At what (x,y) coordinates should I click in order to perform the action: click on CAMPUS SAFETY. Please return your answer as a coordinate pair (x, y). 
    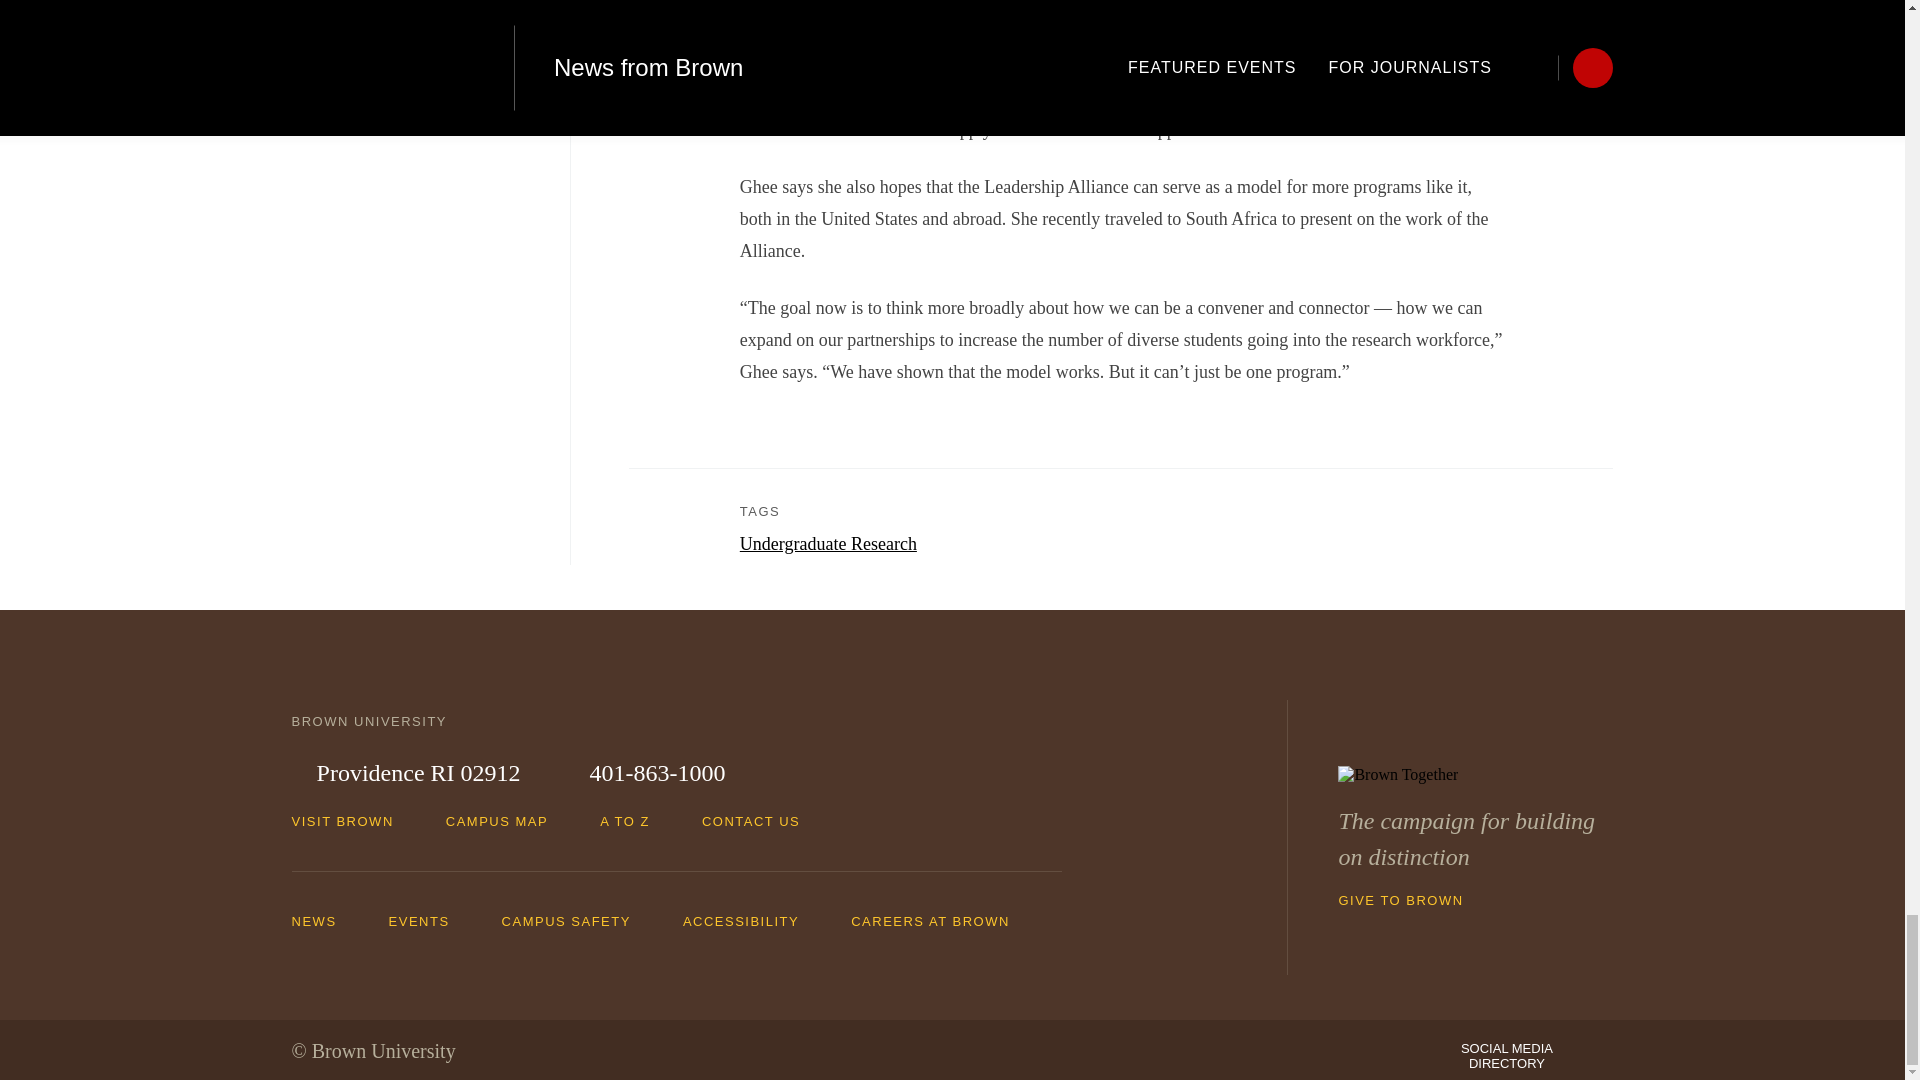
    Looking at the image, I should click on (576, 920).